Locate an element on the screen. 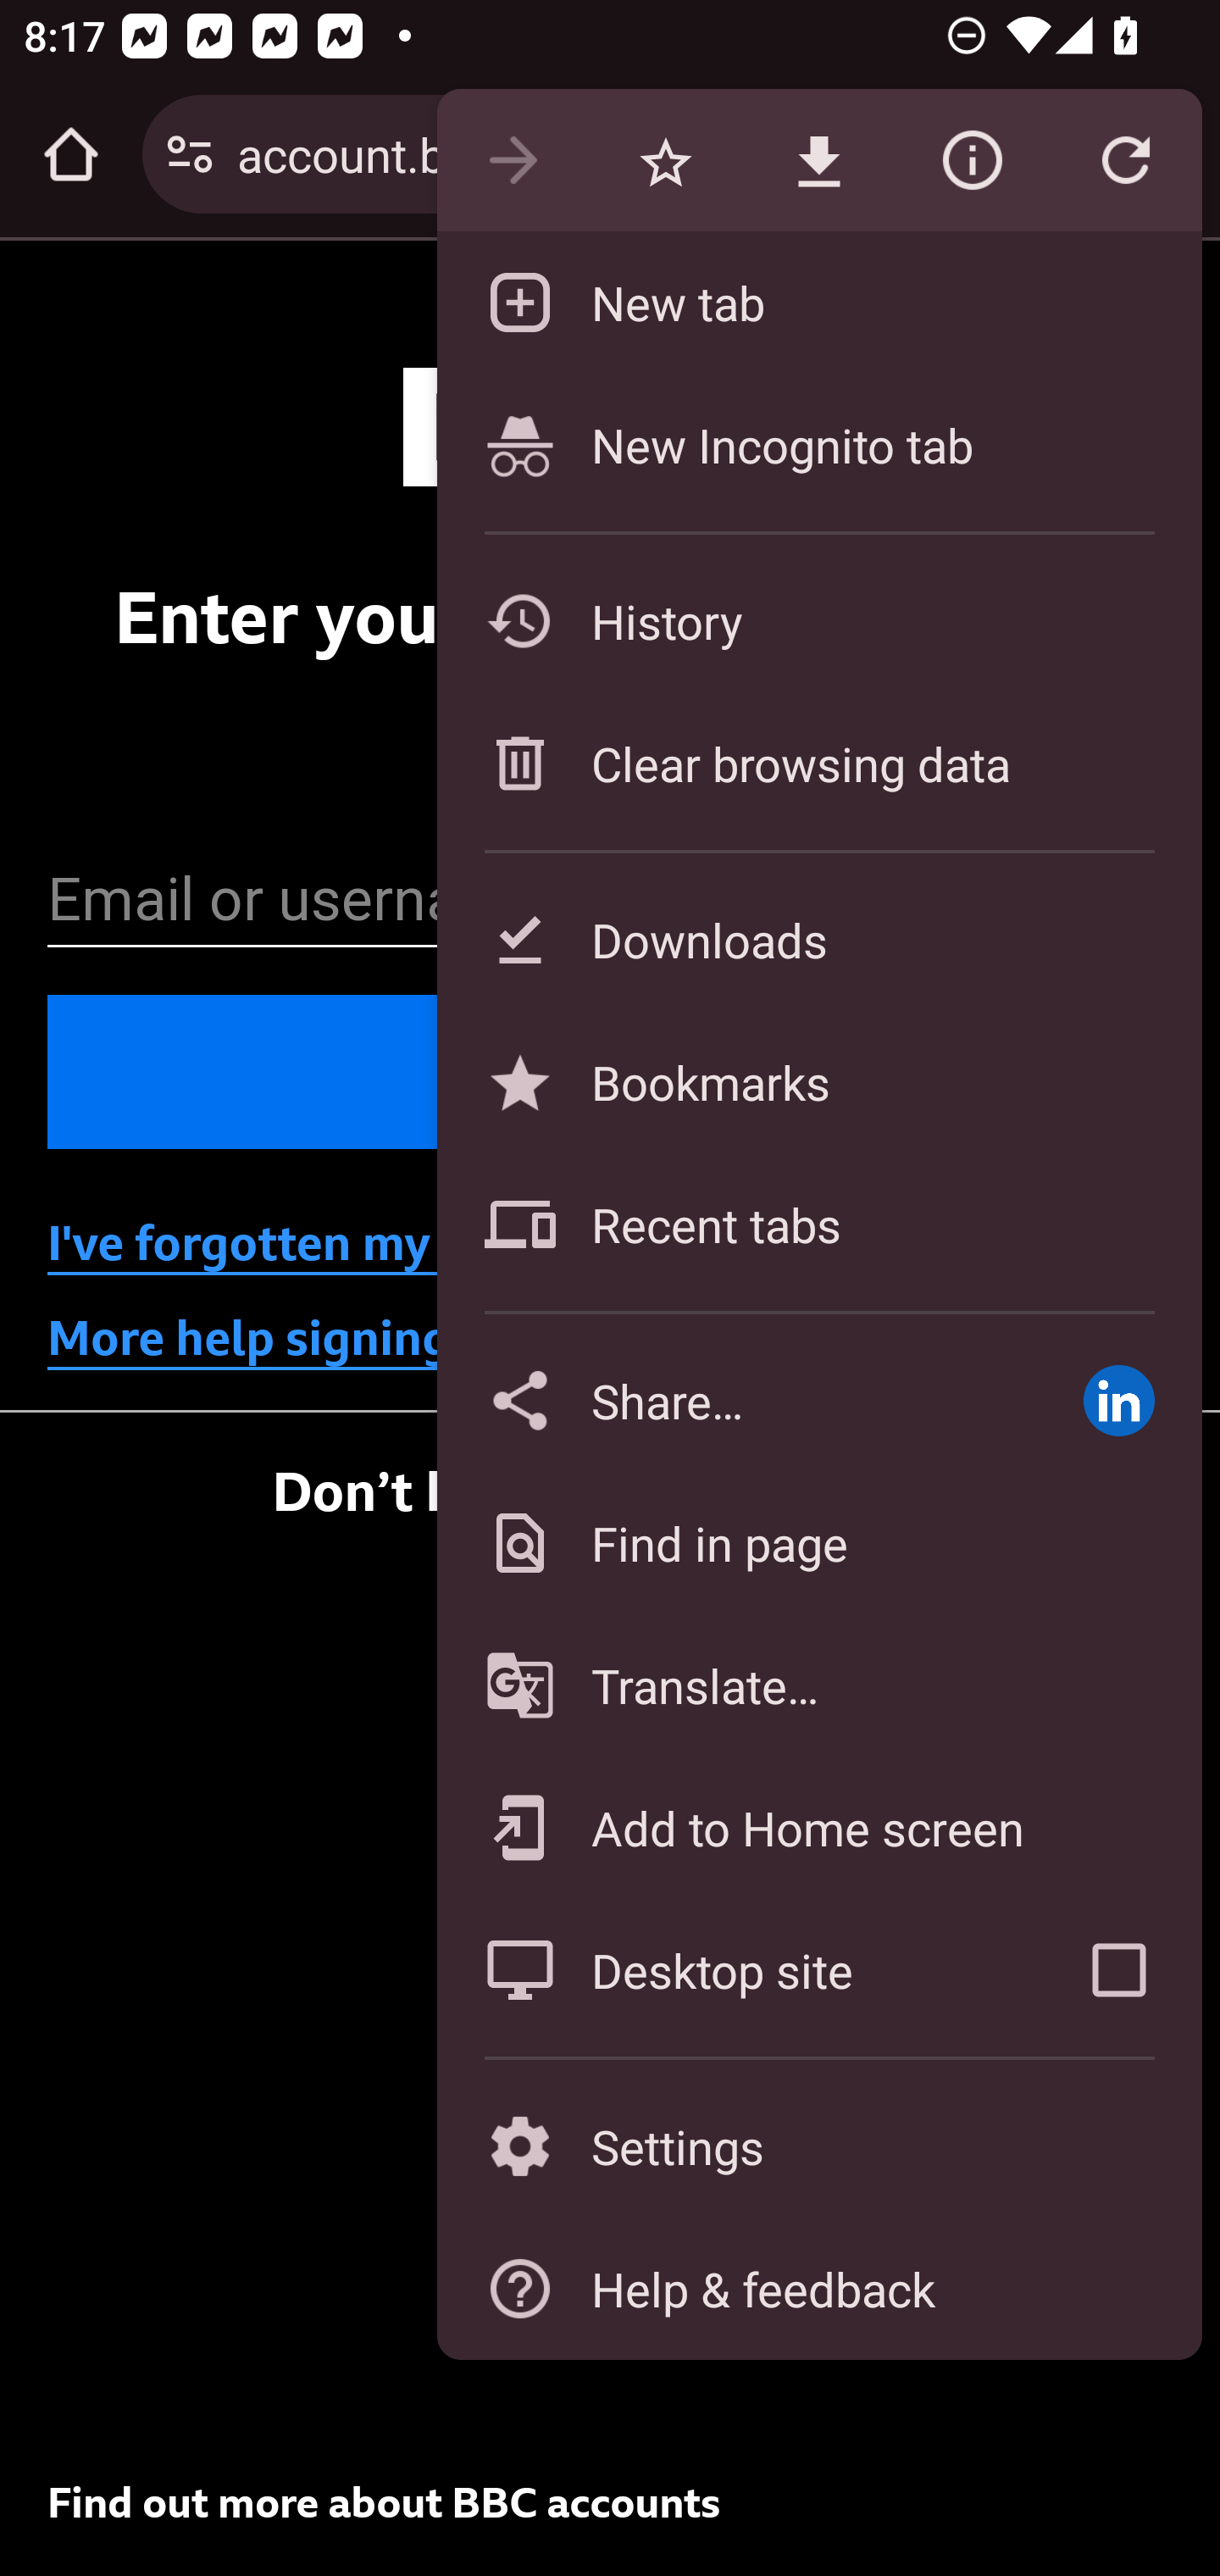 Image resolution: width=1220 pixels, height=2576 pixels. Downloads is located at coordinates (818, 939).